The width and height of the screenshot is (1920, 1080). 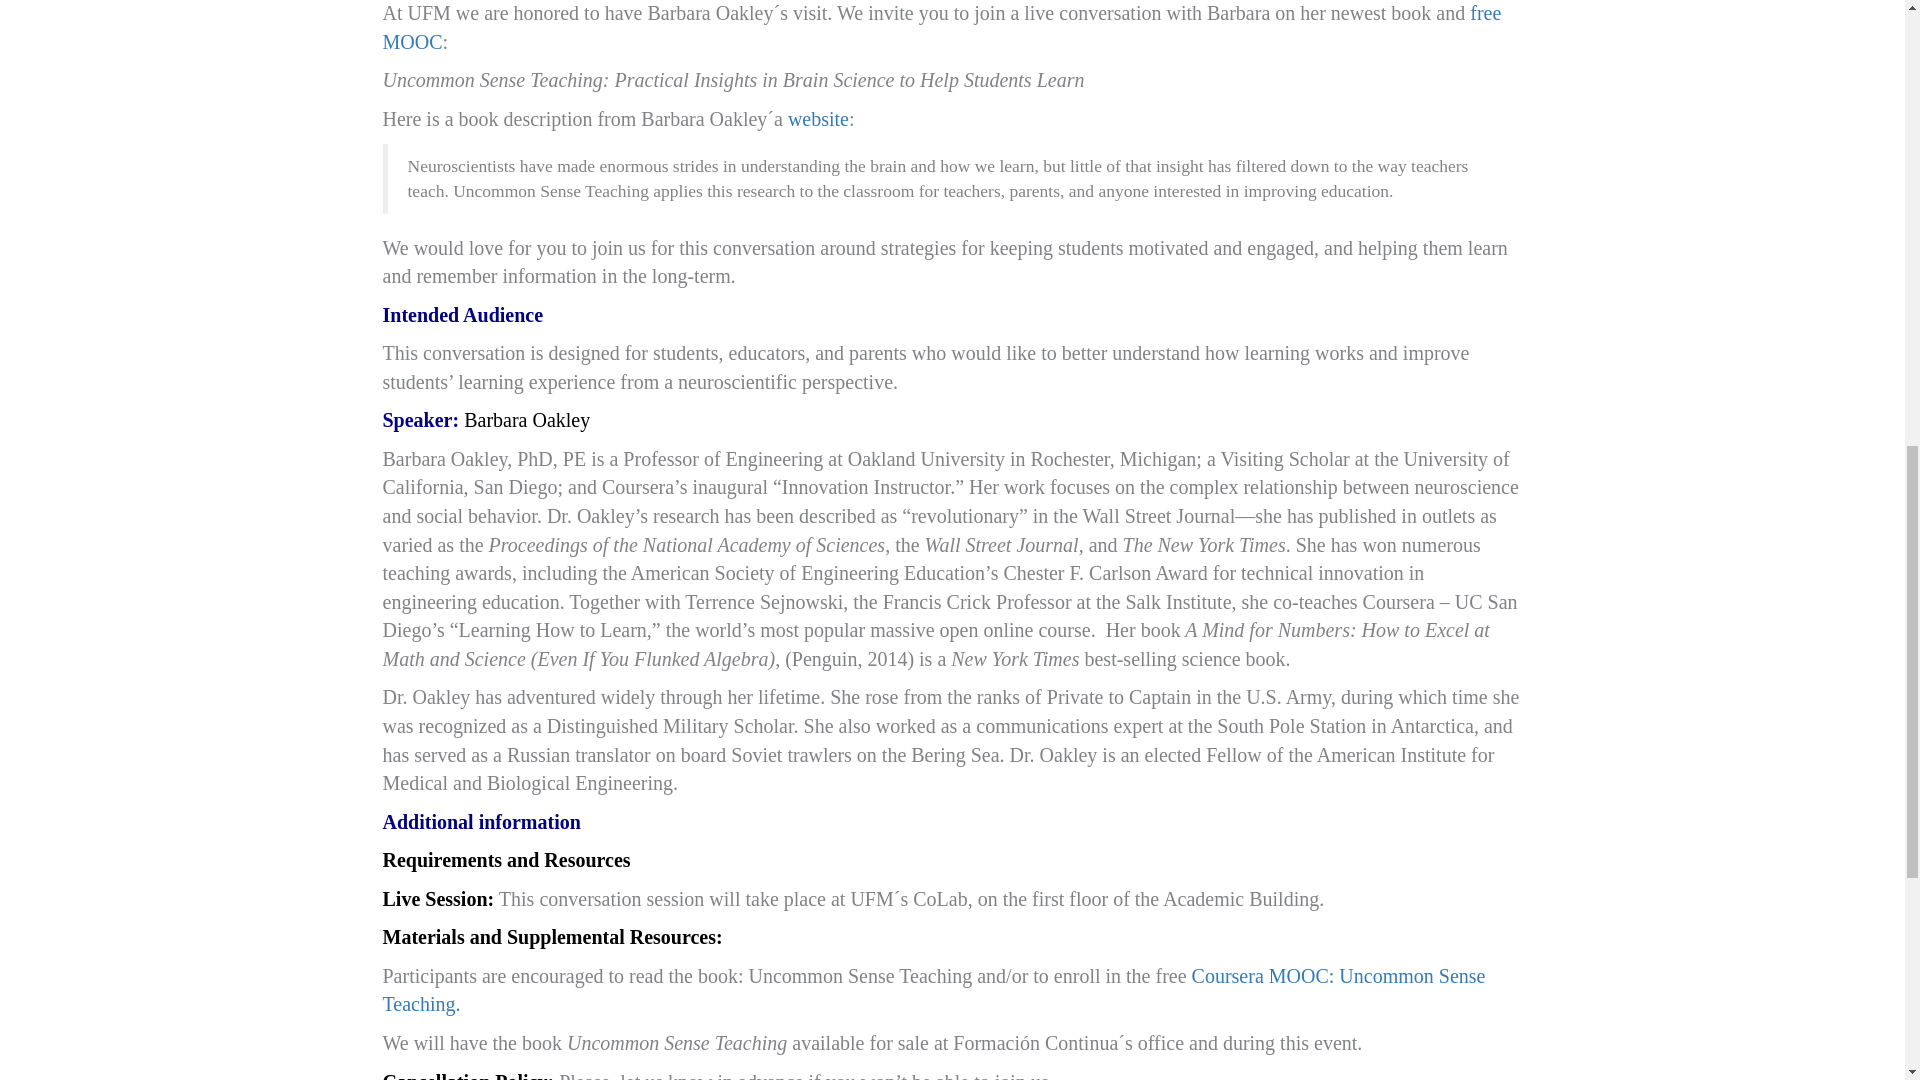 I want to click on Coursera MOOC: Uncommon Sense Teaching. , so click(x=933, y=990).